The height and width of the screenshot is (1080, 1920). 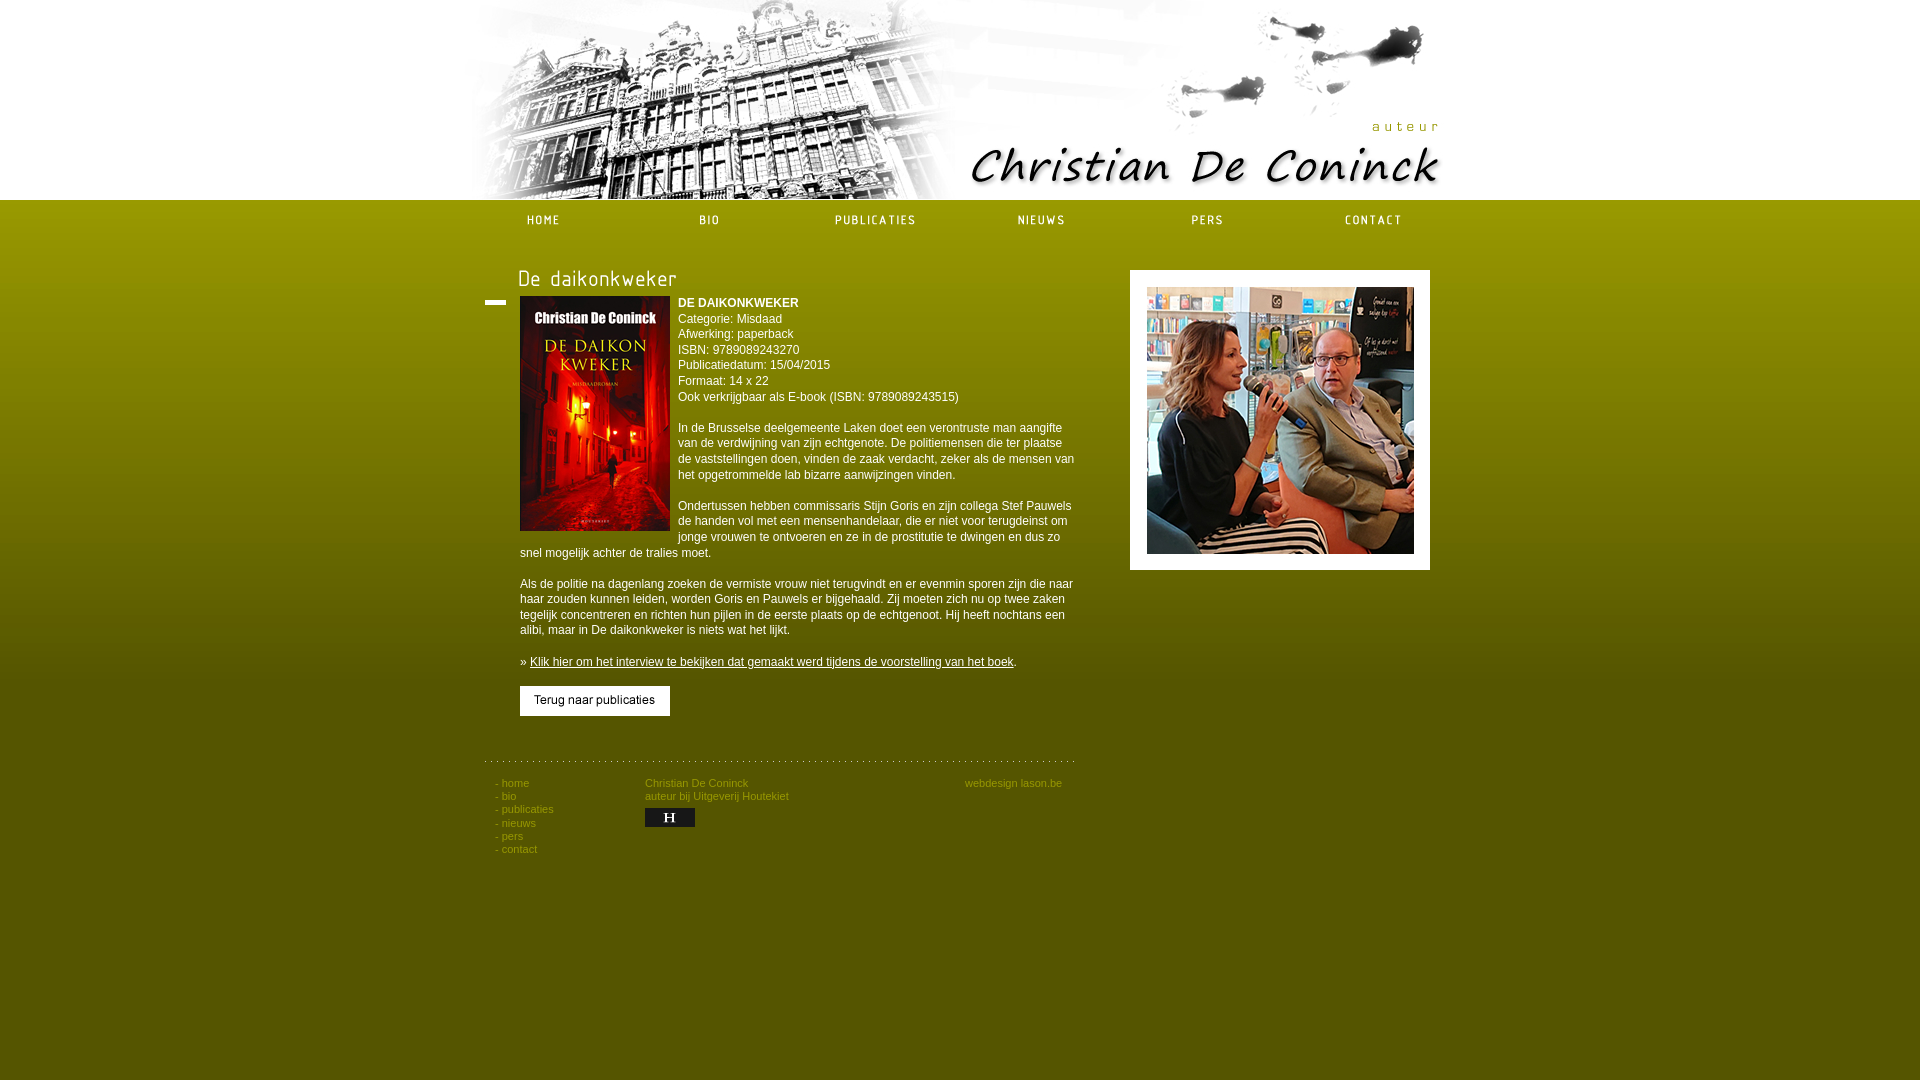 What do you see at coordinates (516, 783) in the screenshot?
I see `home` at bounding box center [516, 783].